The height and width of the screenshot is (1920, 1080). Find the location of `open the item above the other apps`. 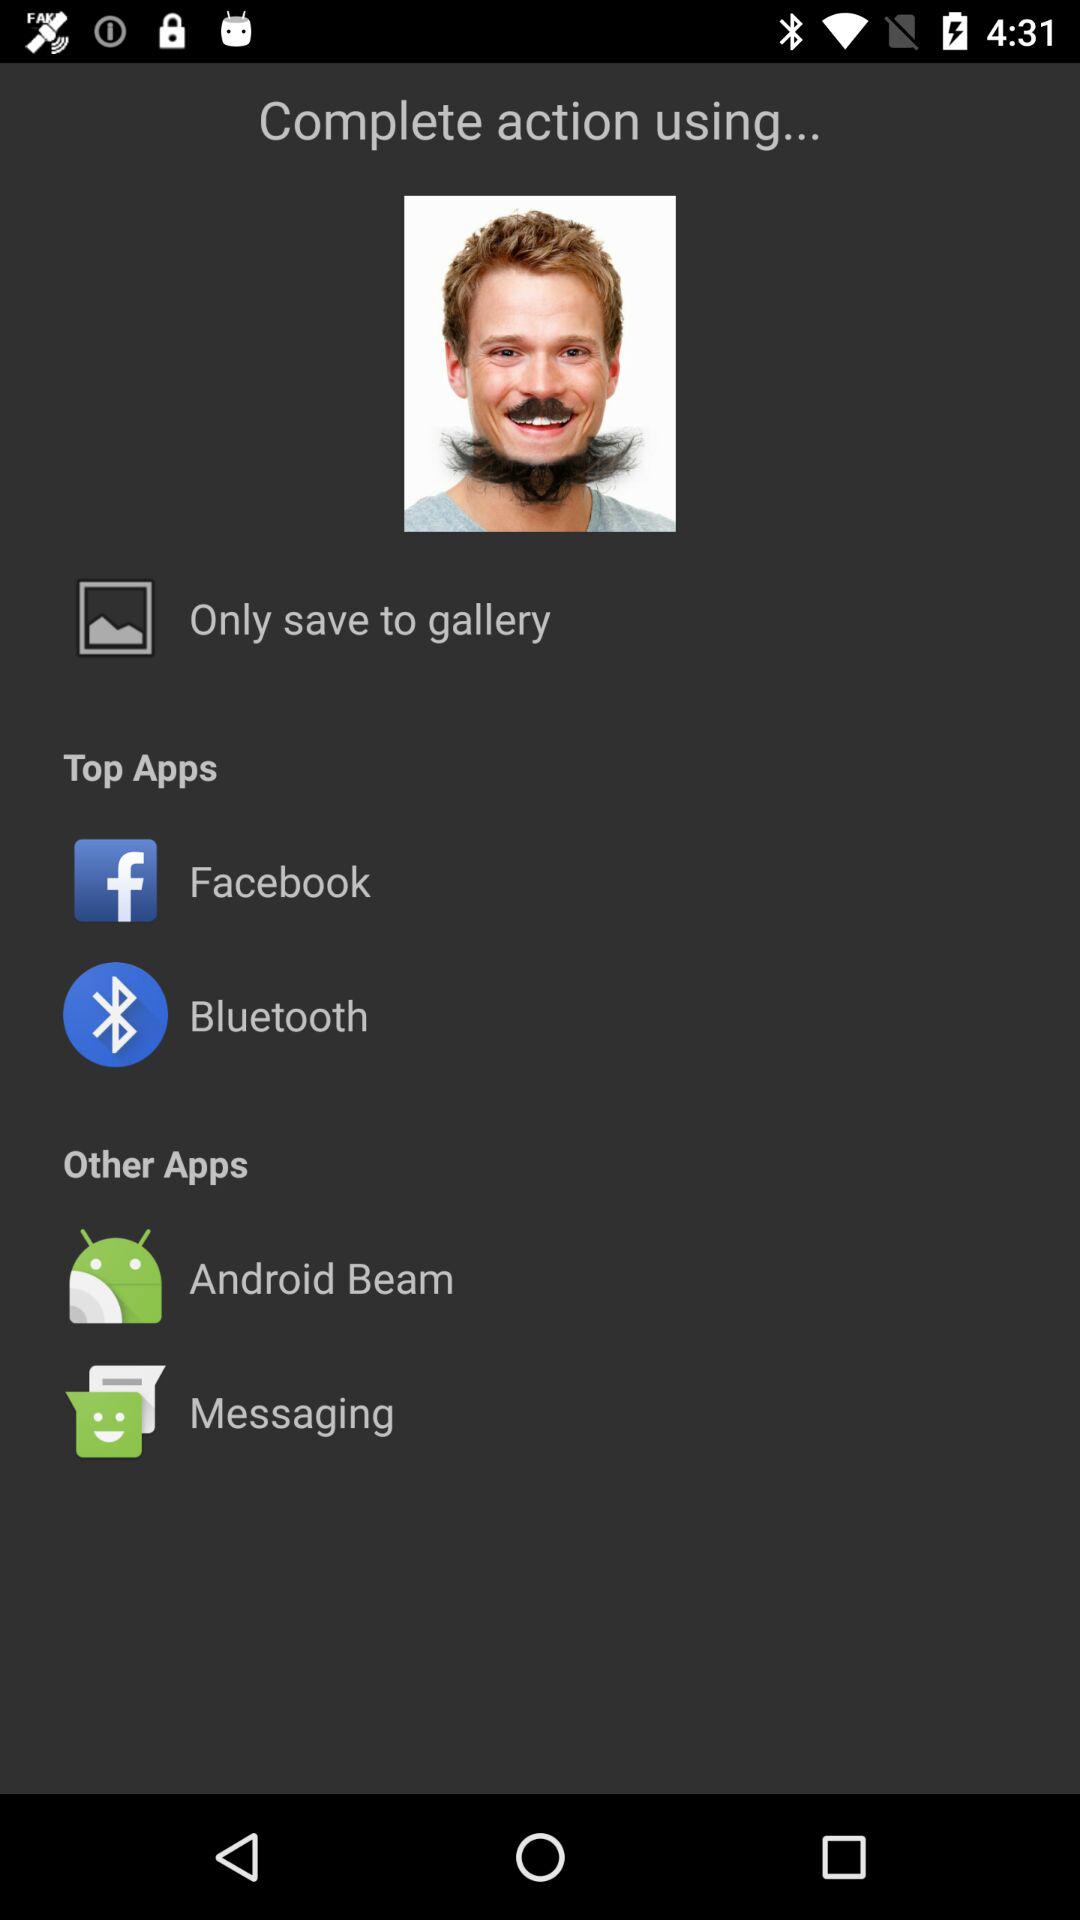

open the item above the other apps is located at coordinates (278, 1014).